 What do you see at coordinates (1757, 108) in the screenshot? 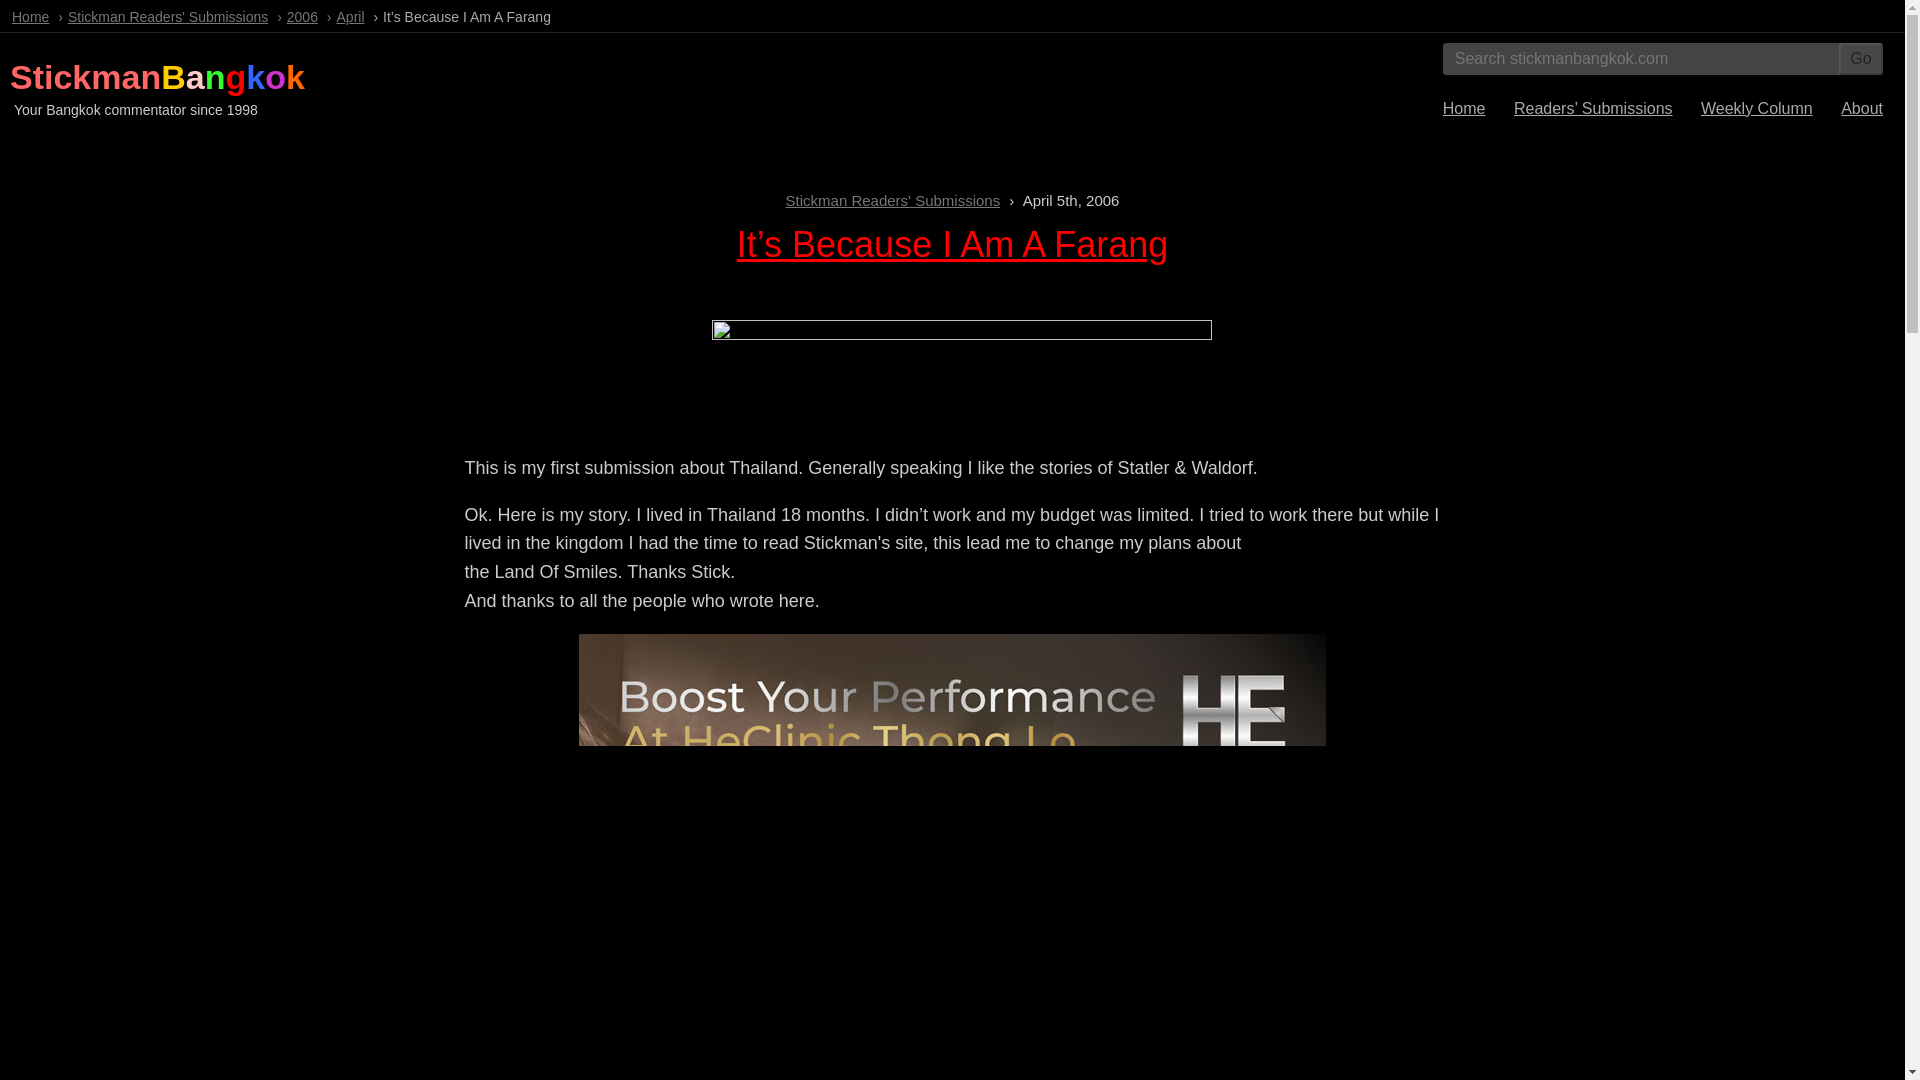
I see `Weekly Column` at bounding box center [1757, 108].